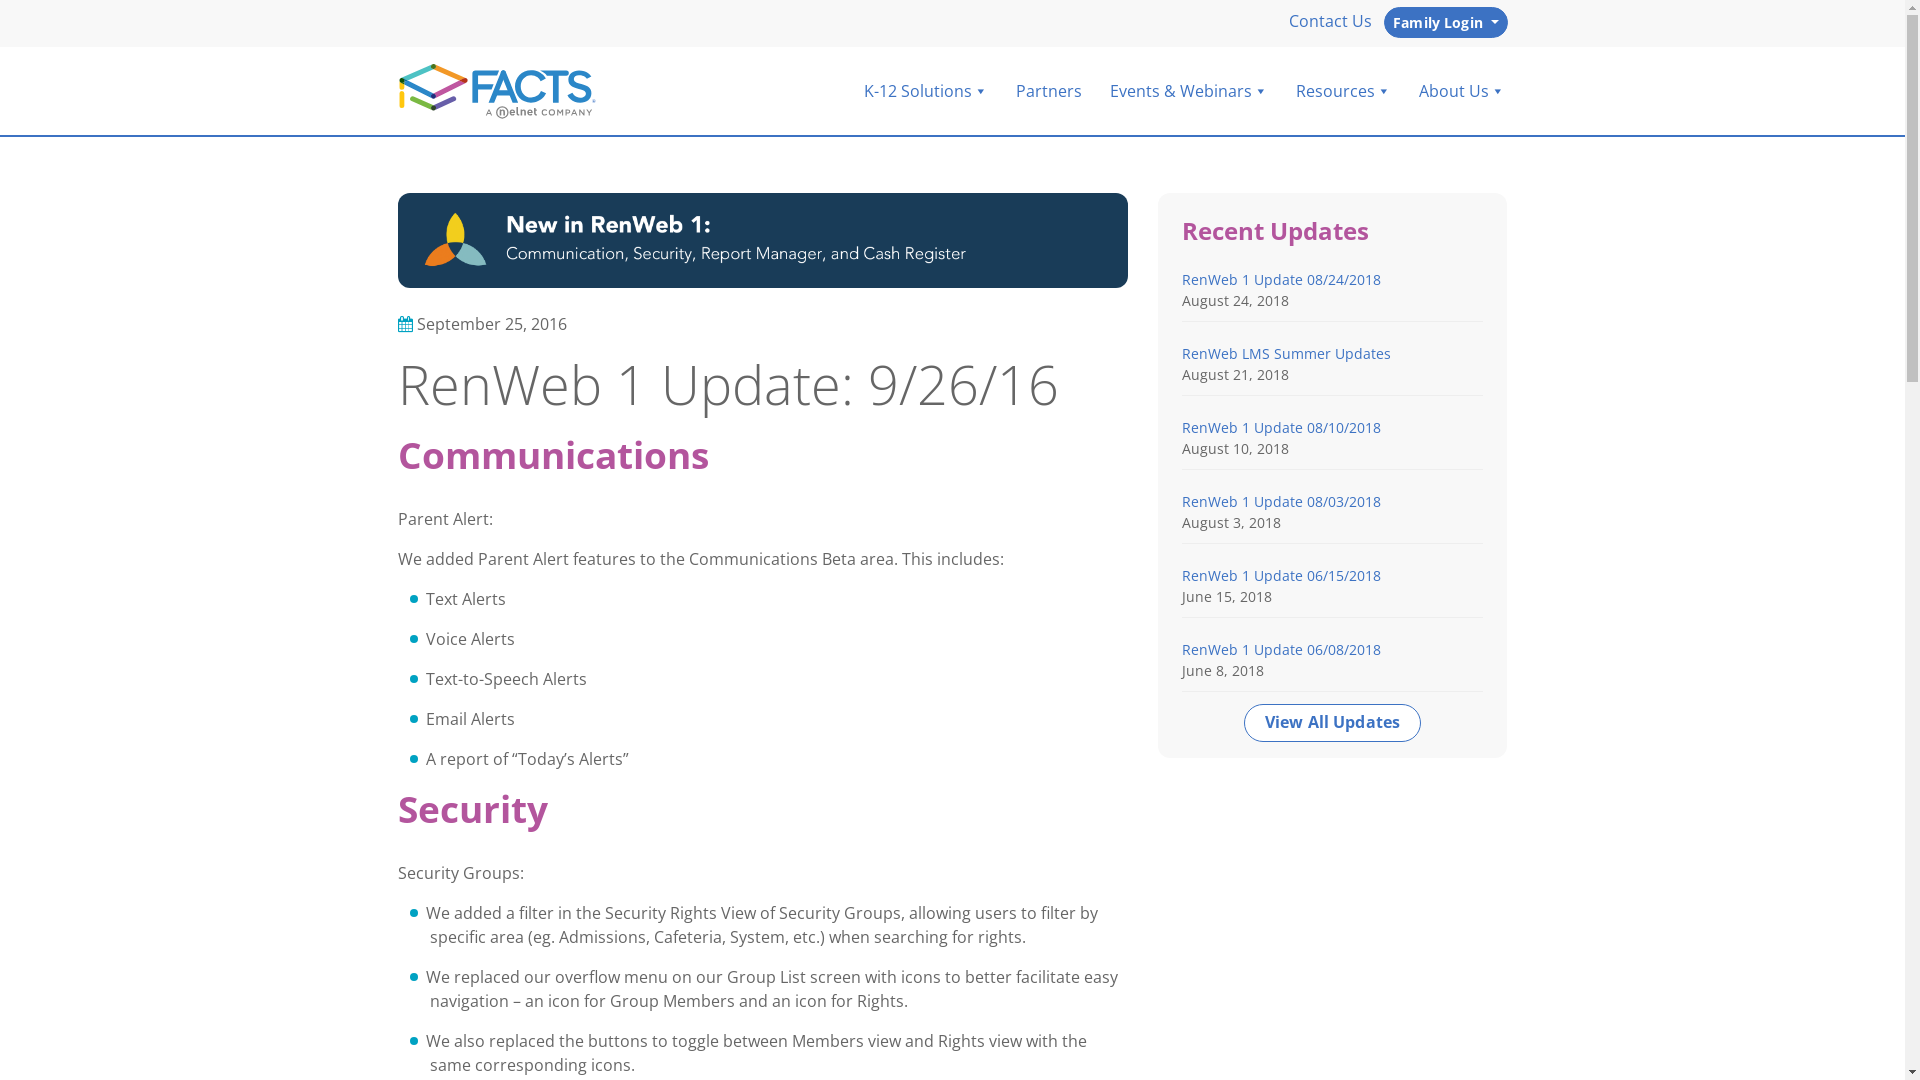 This screenshot has width=1920, height=1080. I want to click on K-12 Solutions, so click(926, 91).